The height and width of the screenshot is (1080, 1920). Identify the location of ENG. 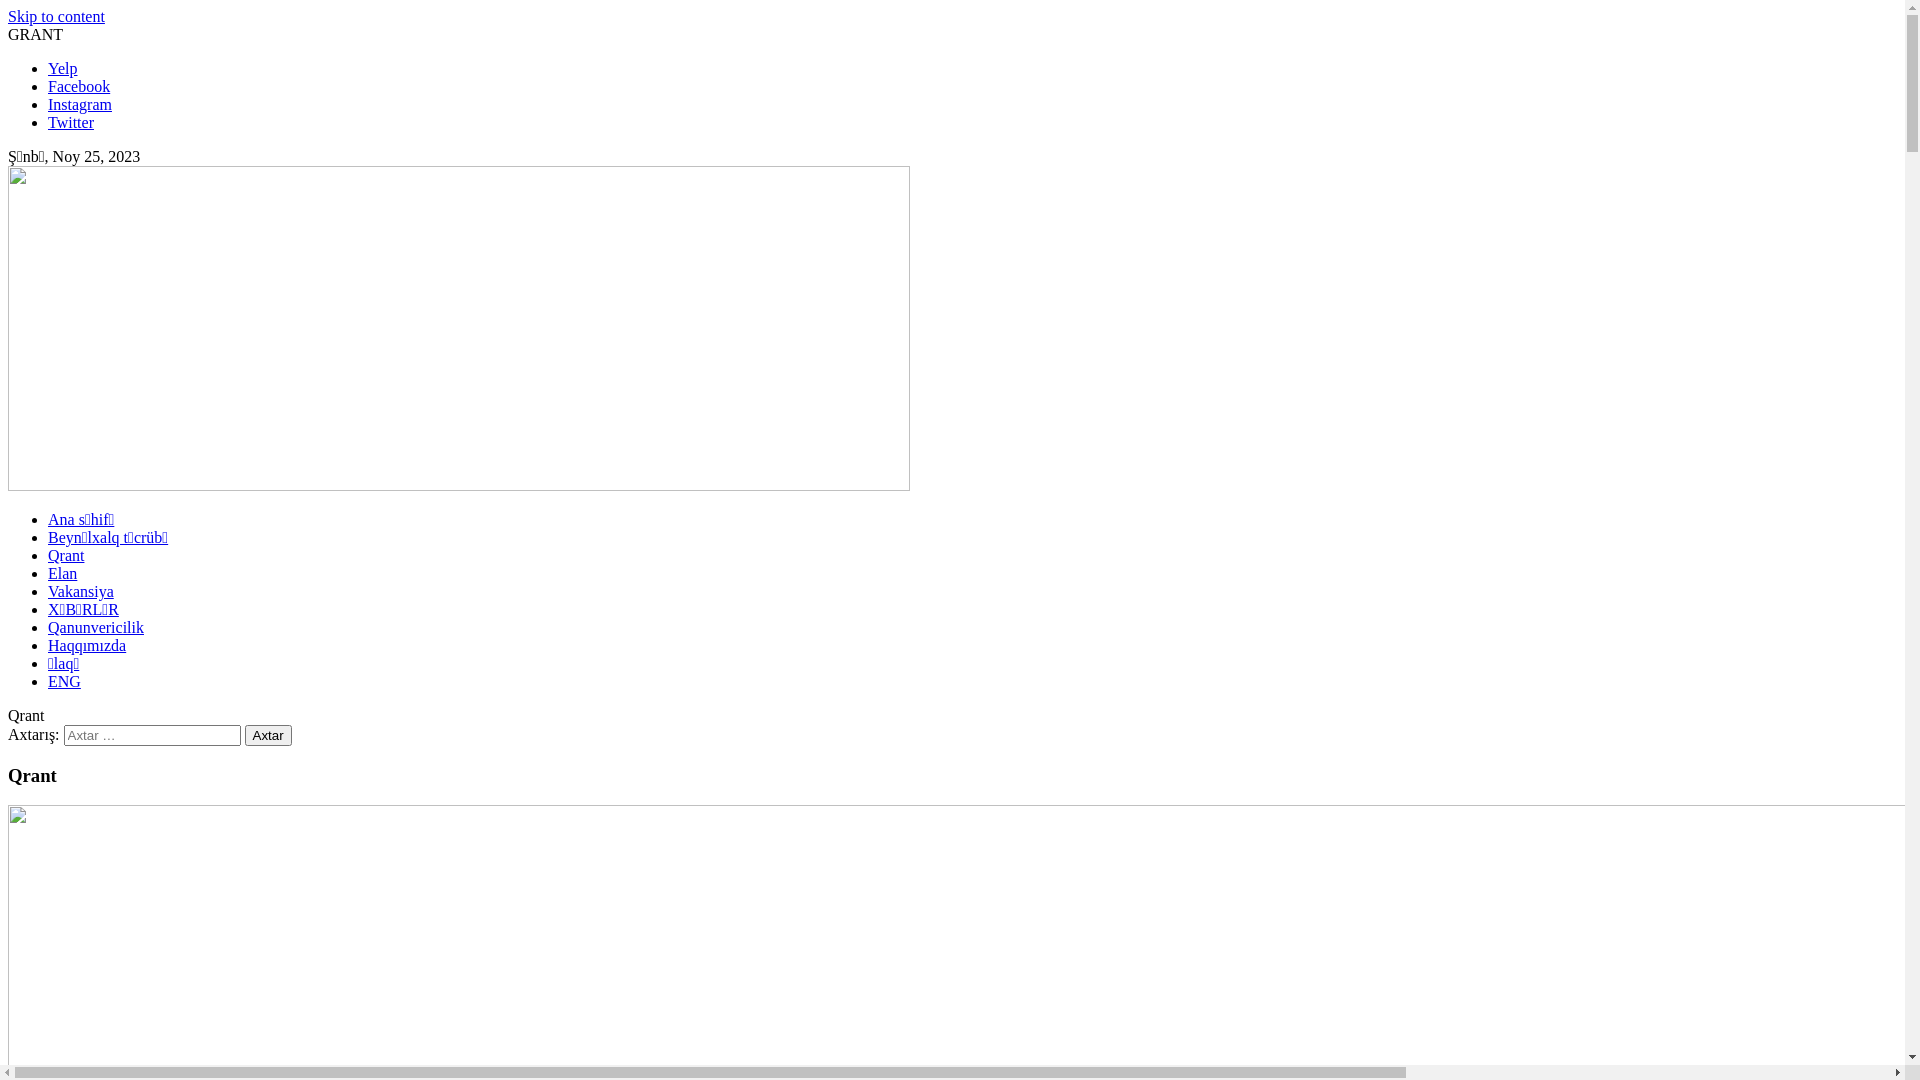
(64, 682).